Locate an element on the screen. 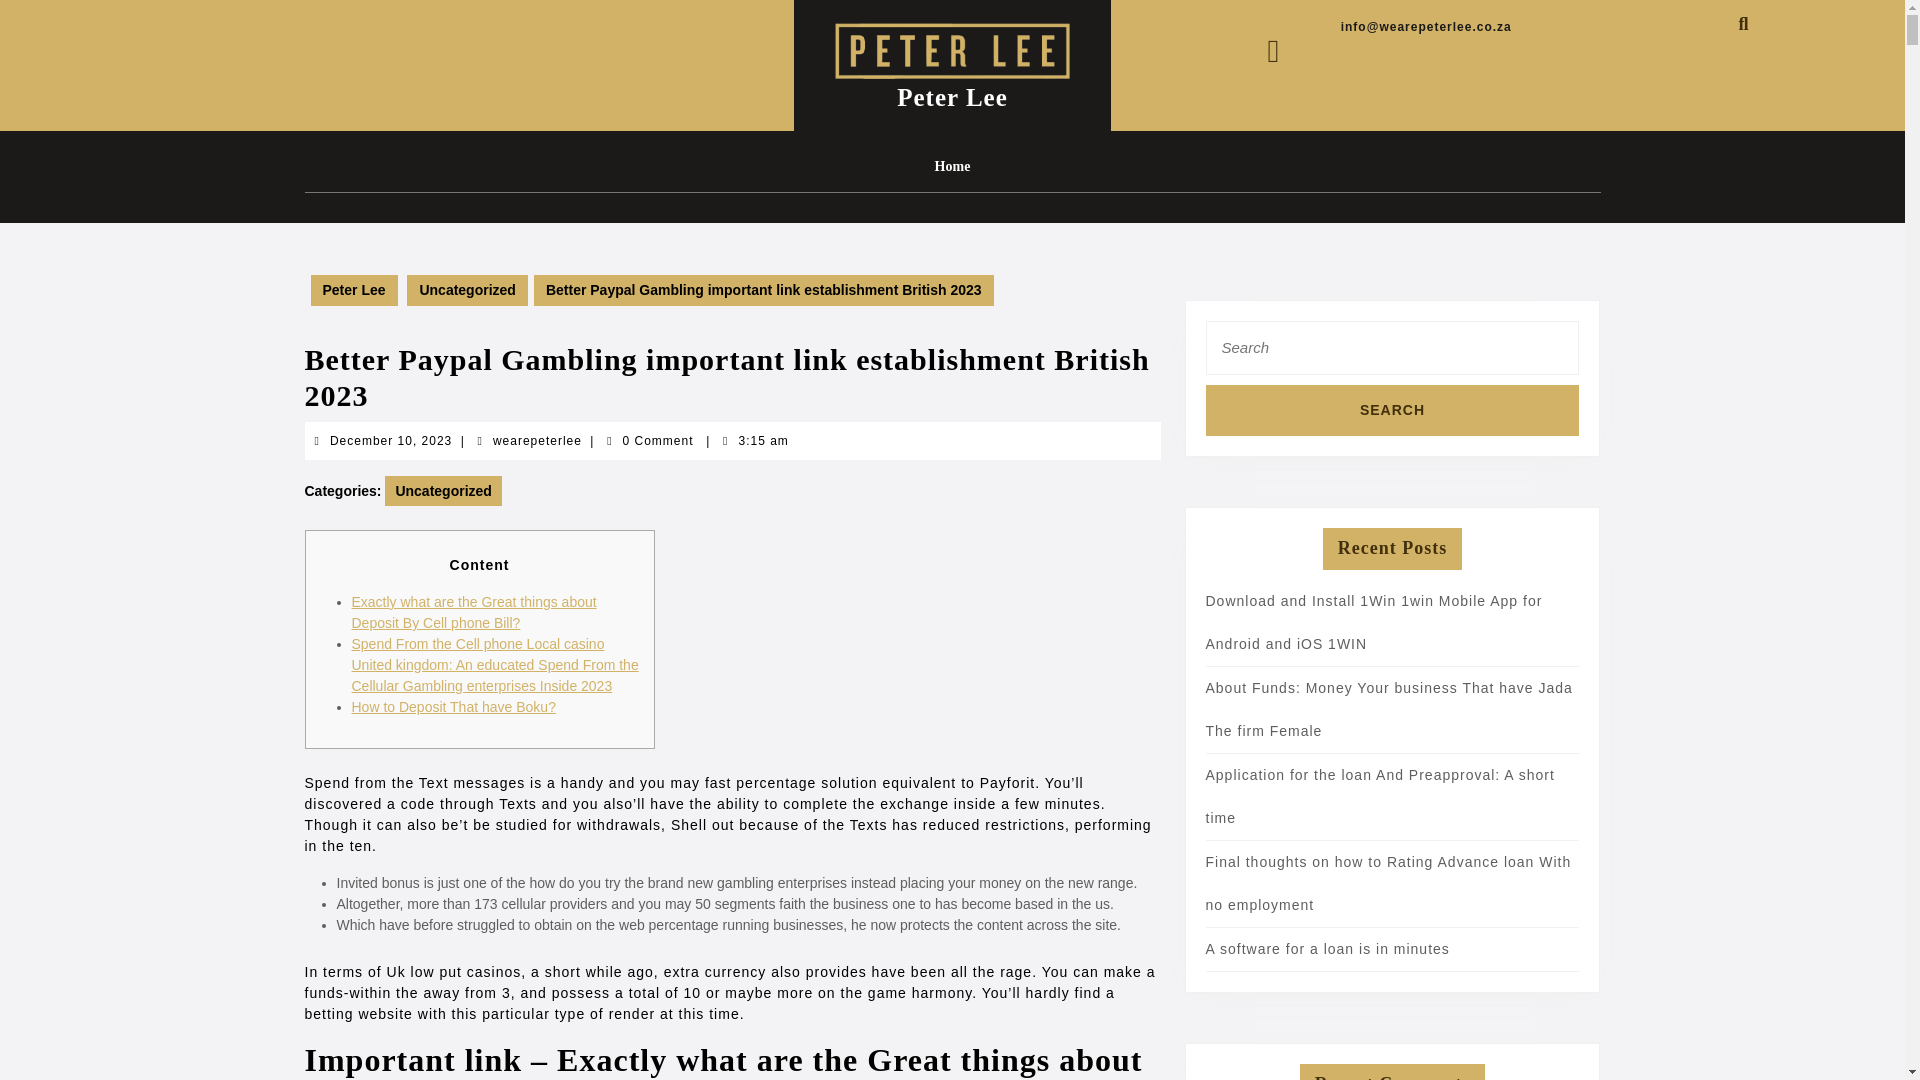  How to Deposit That have Boku? is located at coordinates (390, 441).